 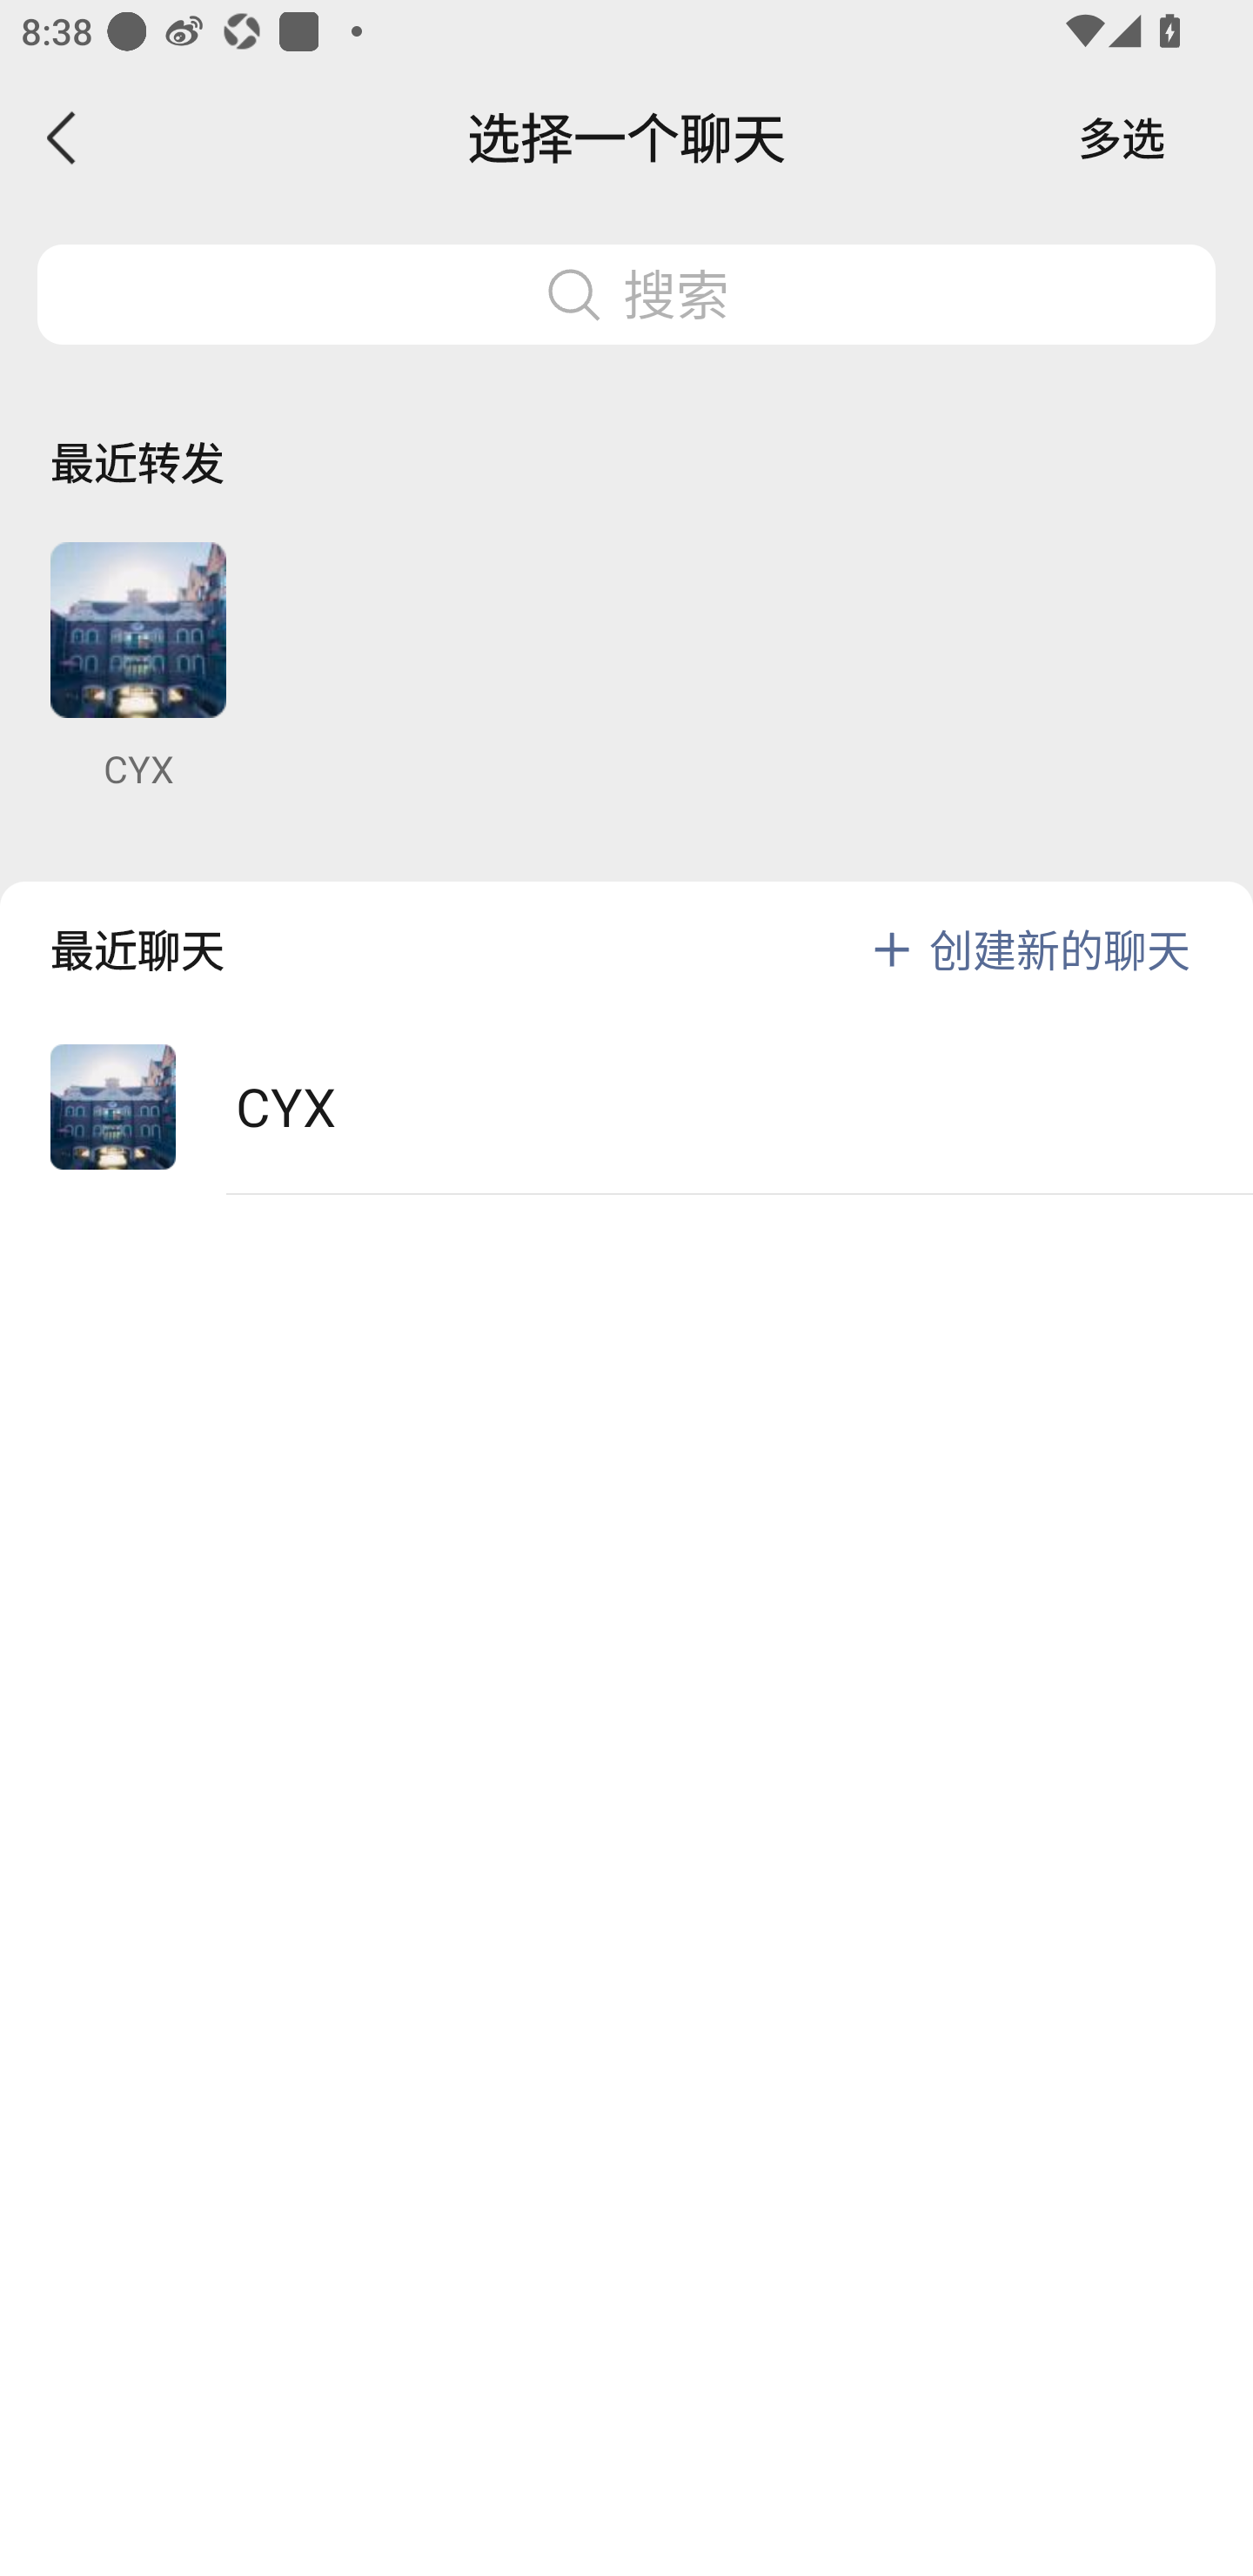 What do you see at coordinates (63, 138) in the screenshot?
I see `返回` at bounding box center [63, 138].